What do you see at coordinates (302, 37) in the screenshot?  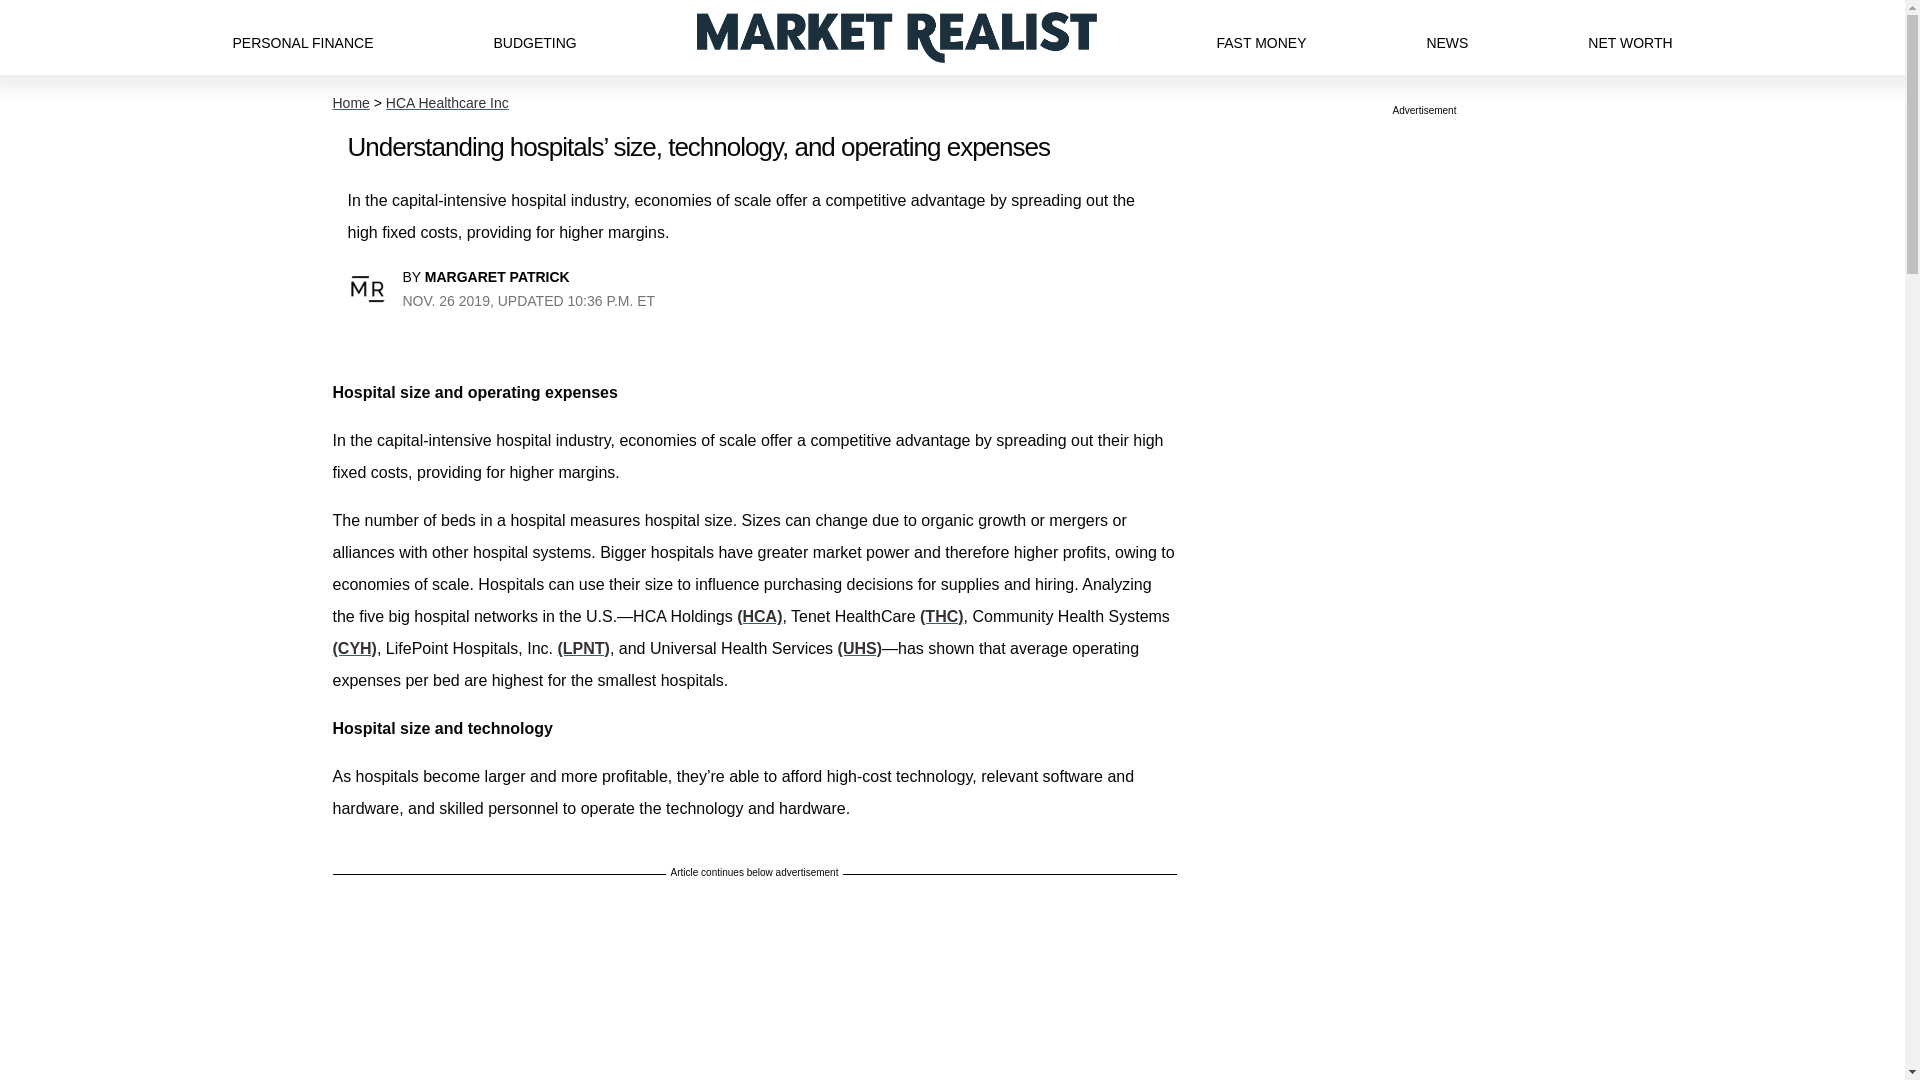 I see `PERSONAL FINANCE` at bounding box center [302, 37].